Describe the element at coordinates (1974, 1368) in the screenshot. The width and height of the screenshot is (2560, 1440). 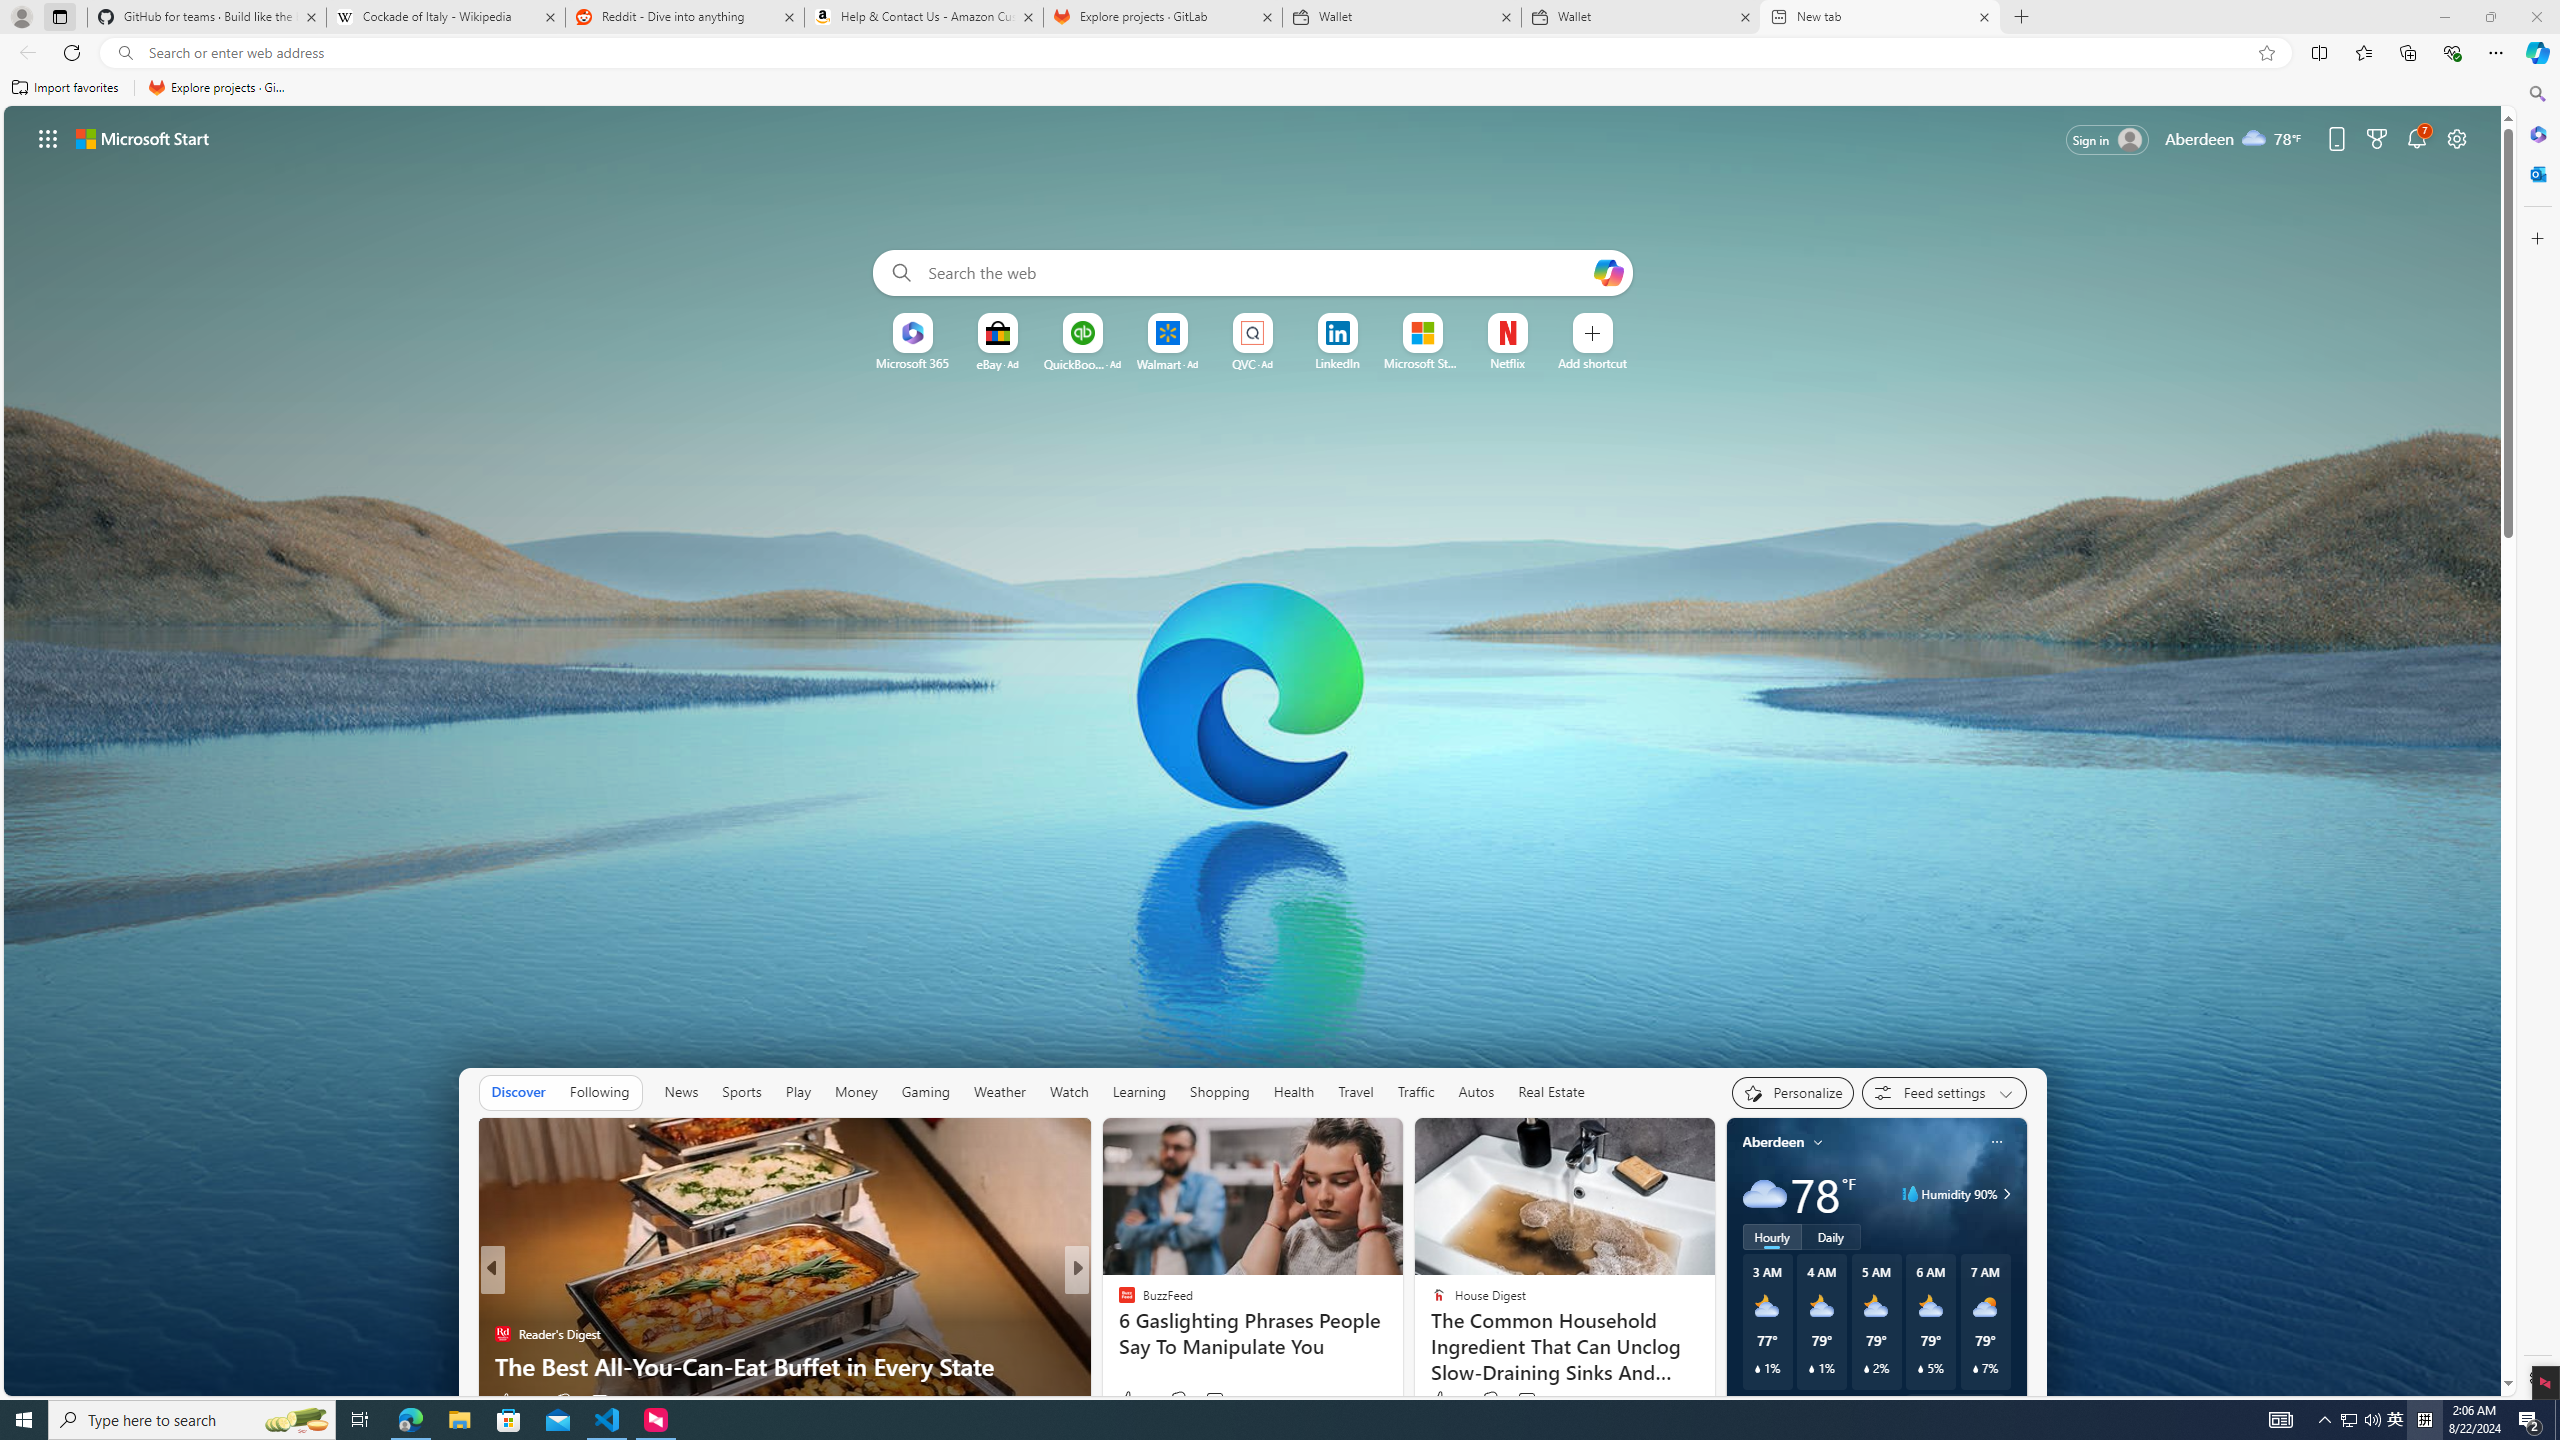
I see `Class: weather-current-precipitation-glyph` at that location.